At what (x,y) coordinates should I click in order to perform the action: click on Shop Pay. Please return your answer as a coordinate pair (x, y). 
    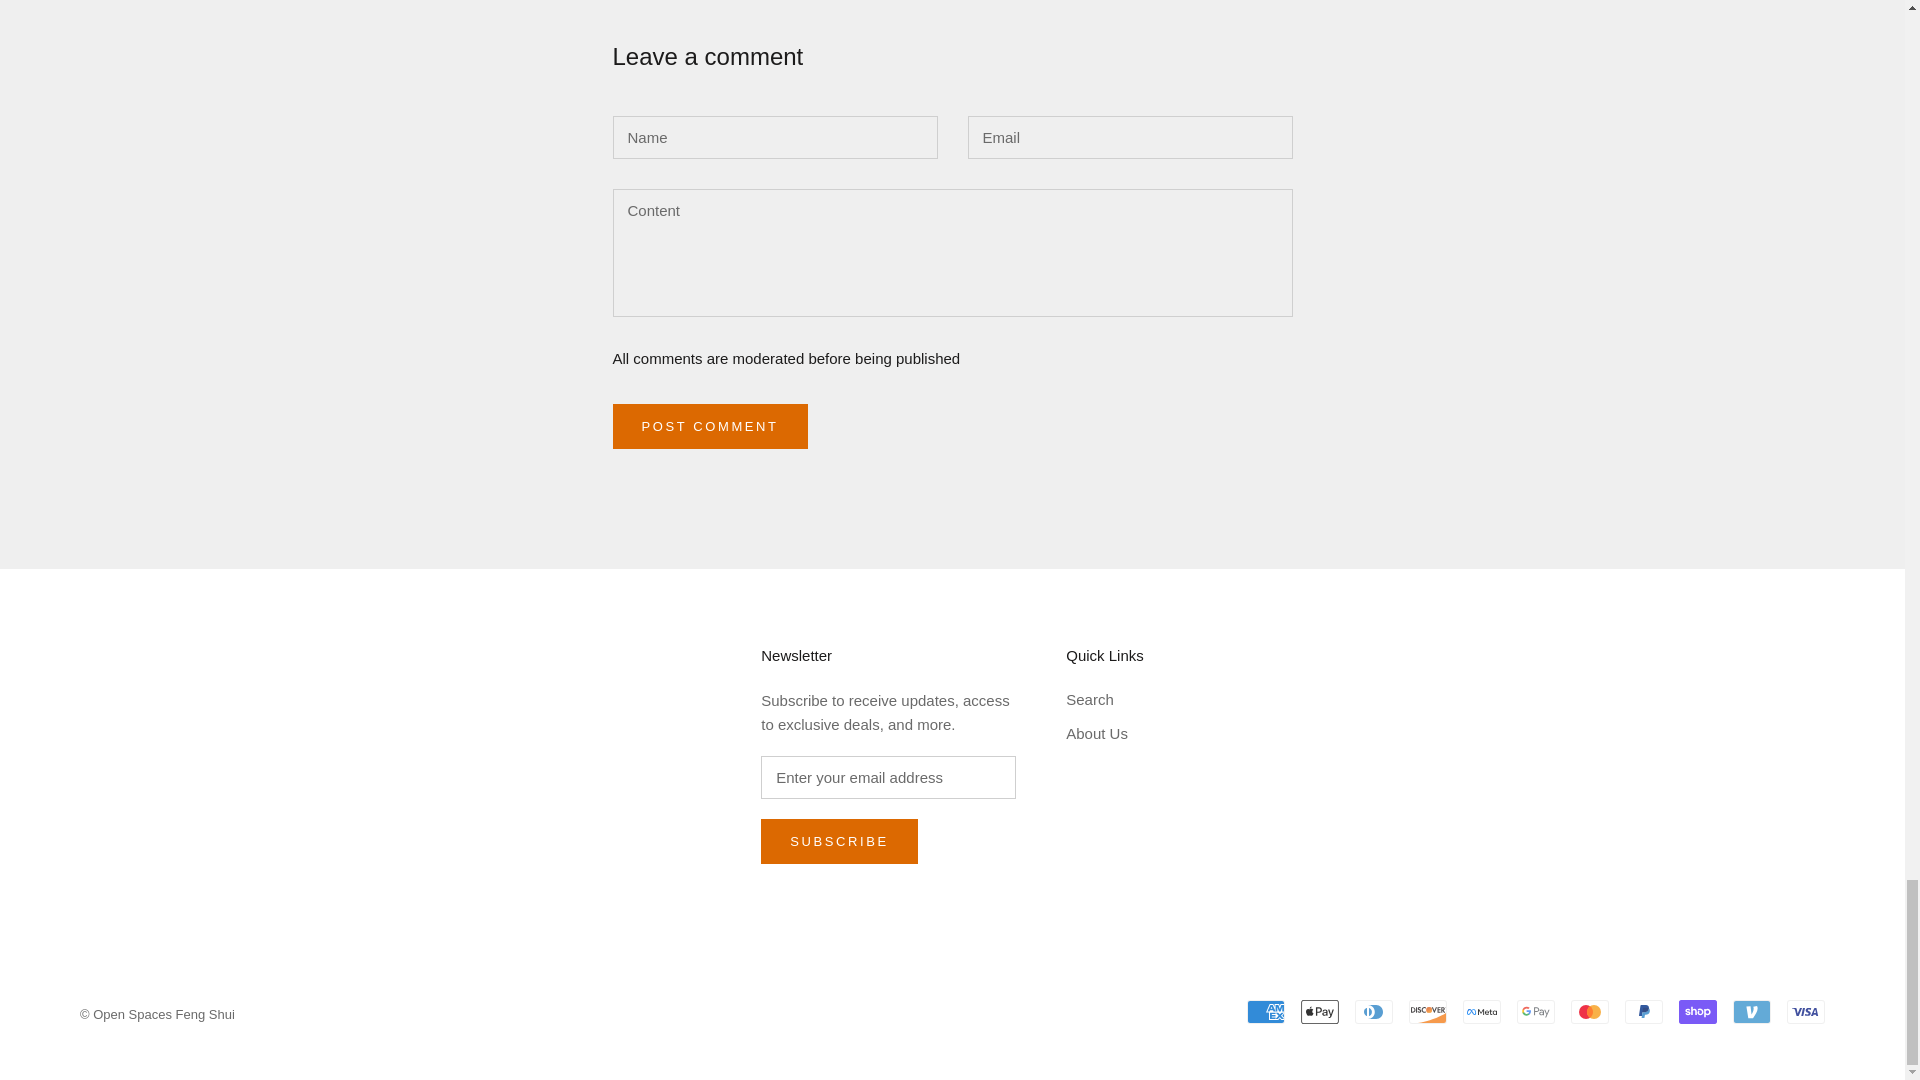
    Looking at the image, I should click on (1697, 1012).